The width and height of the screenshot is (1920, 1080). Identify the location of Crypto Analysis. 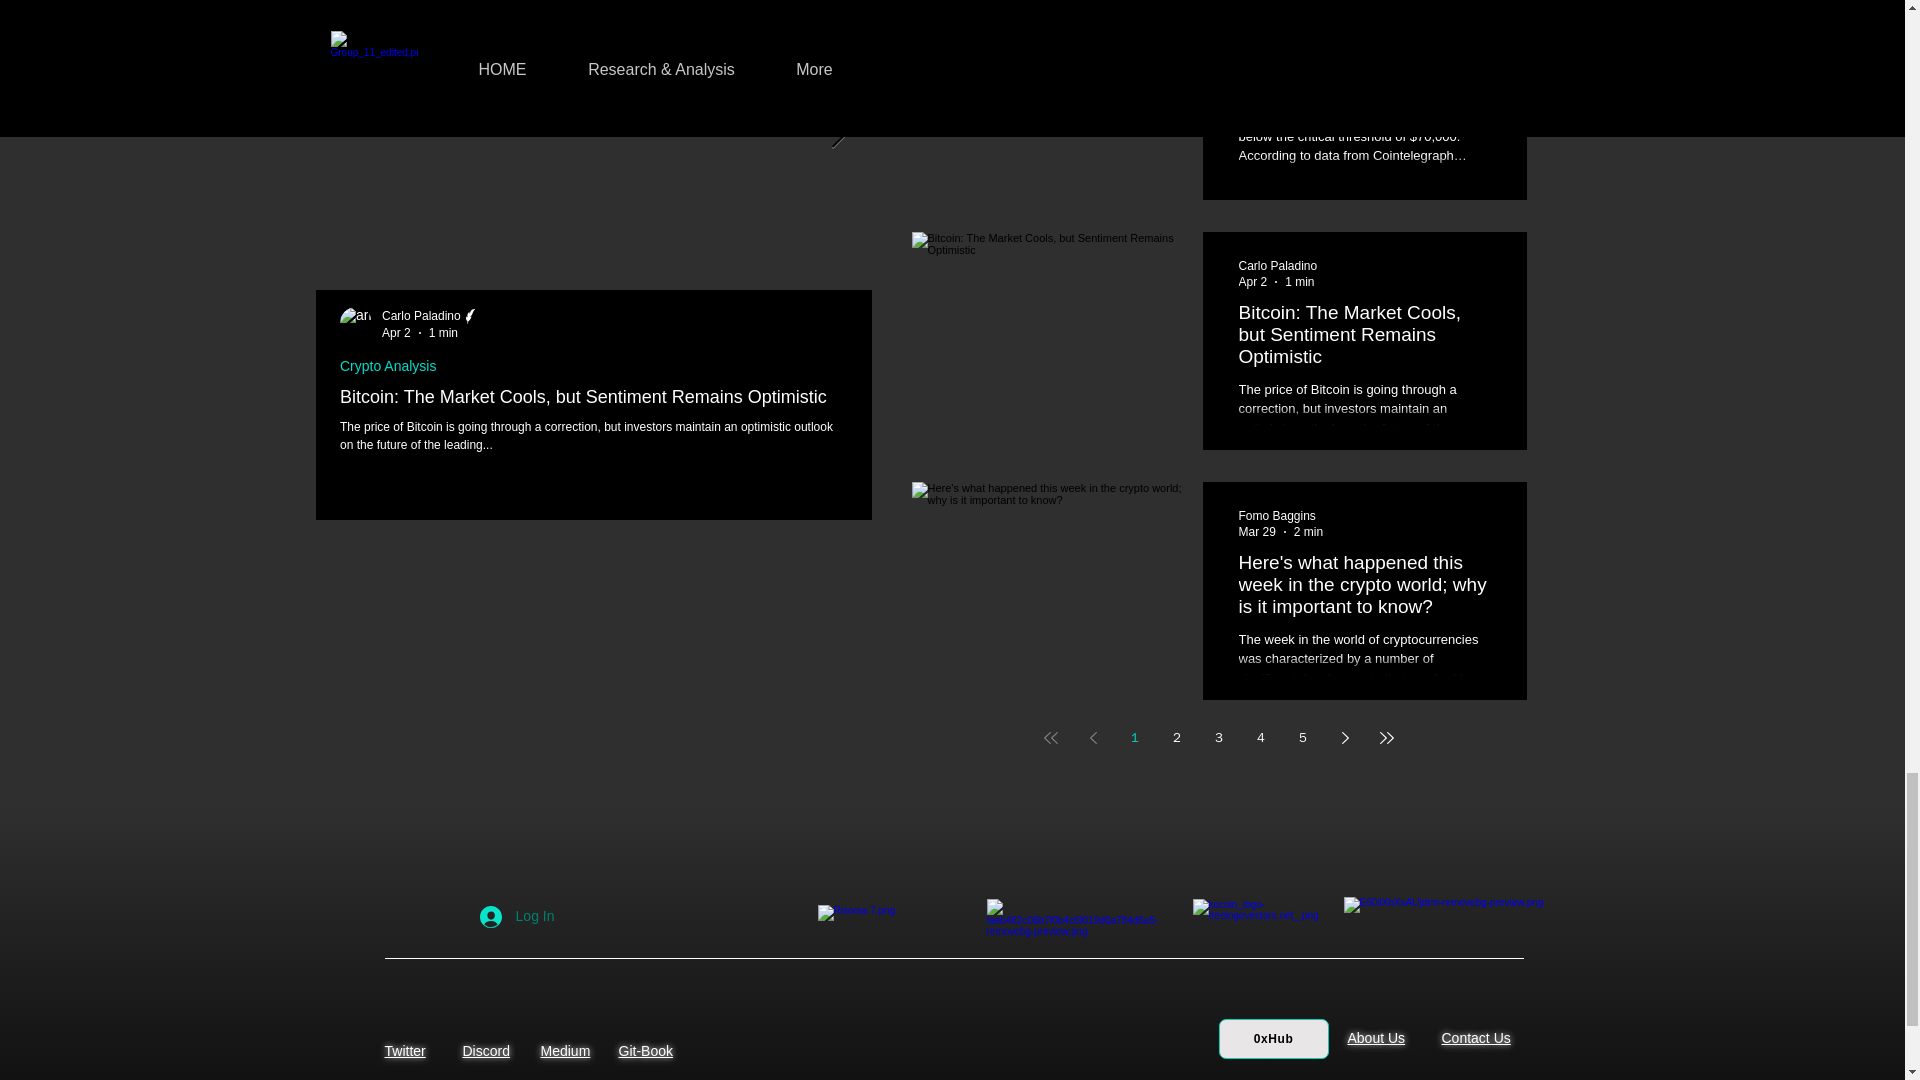
(944, 366).